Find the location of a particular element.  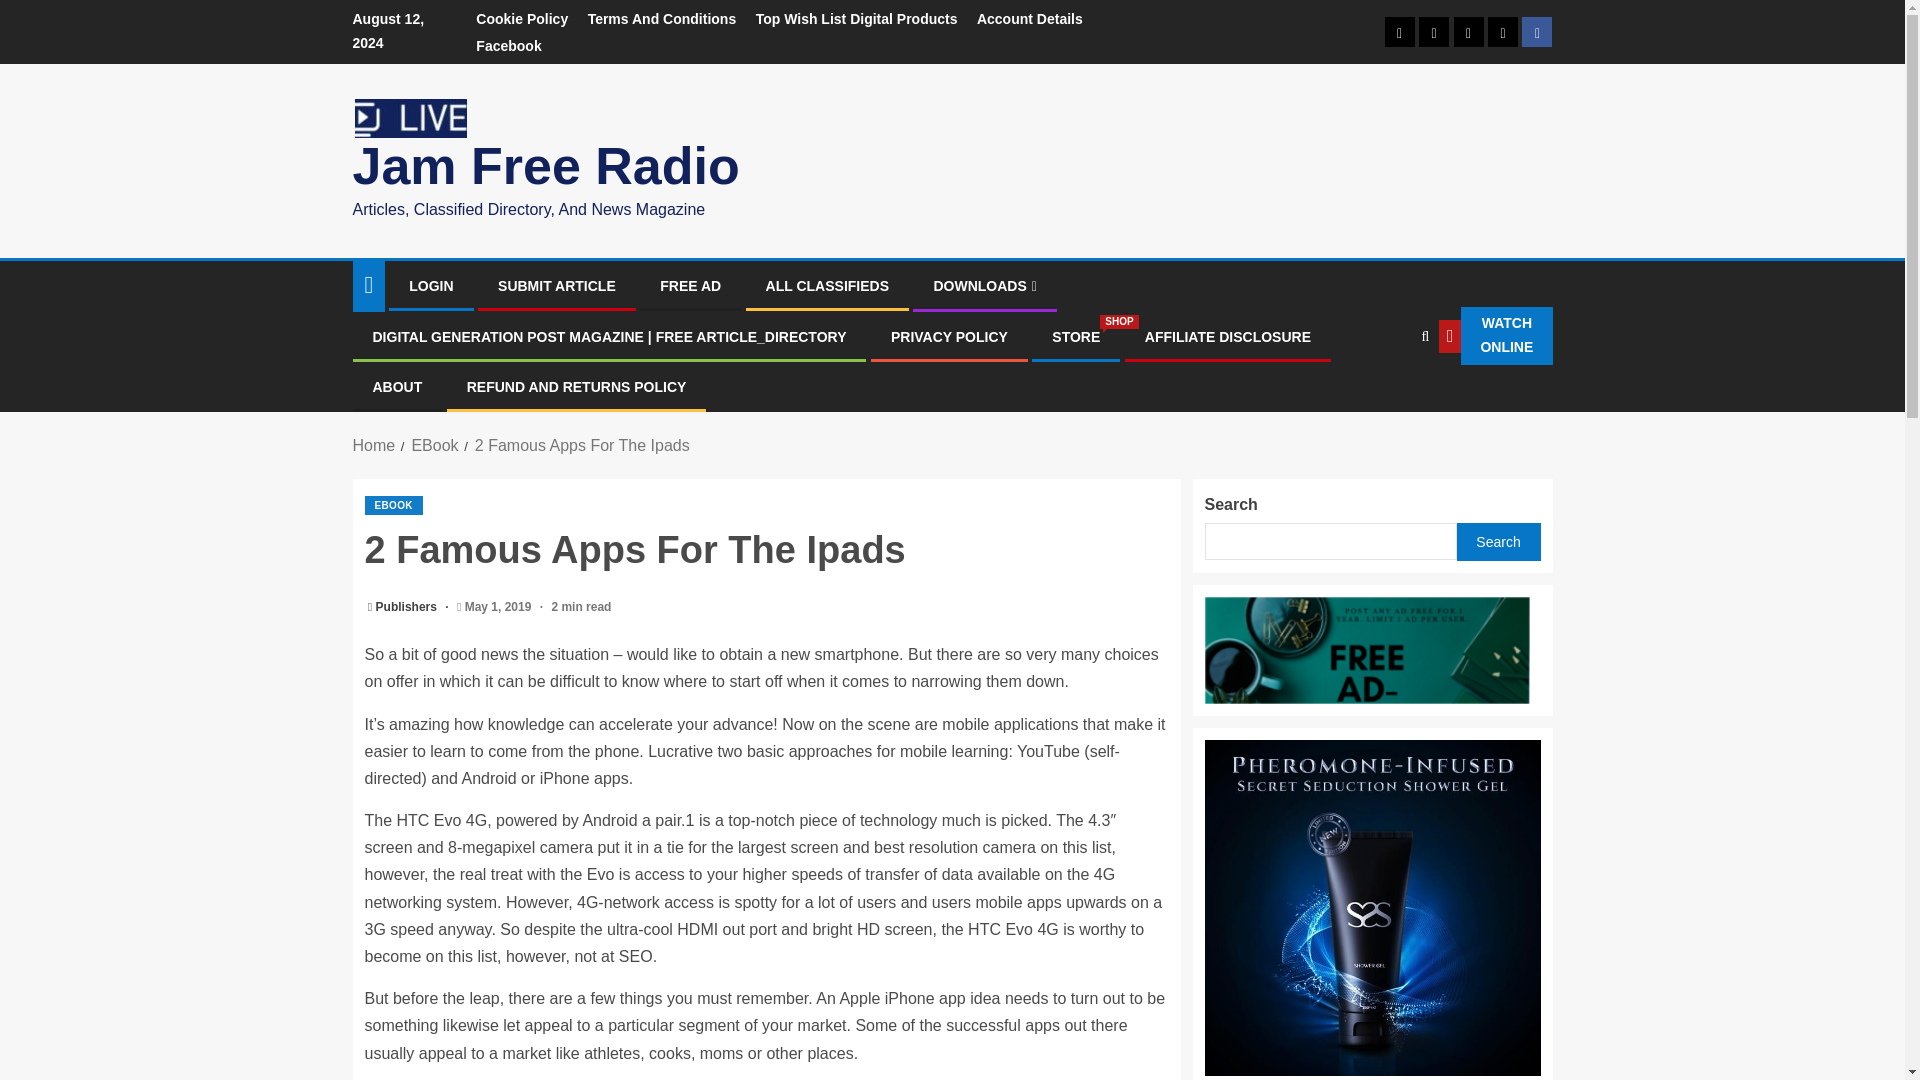

AFFILIATE DISCLOSURE is located at coordinates (1228, 336).